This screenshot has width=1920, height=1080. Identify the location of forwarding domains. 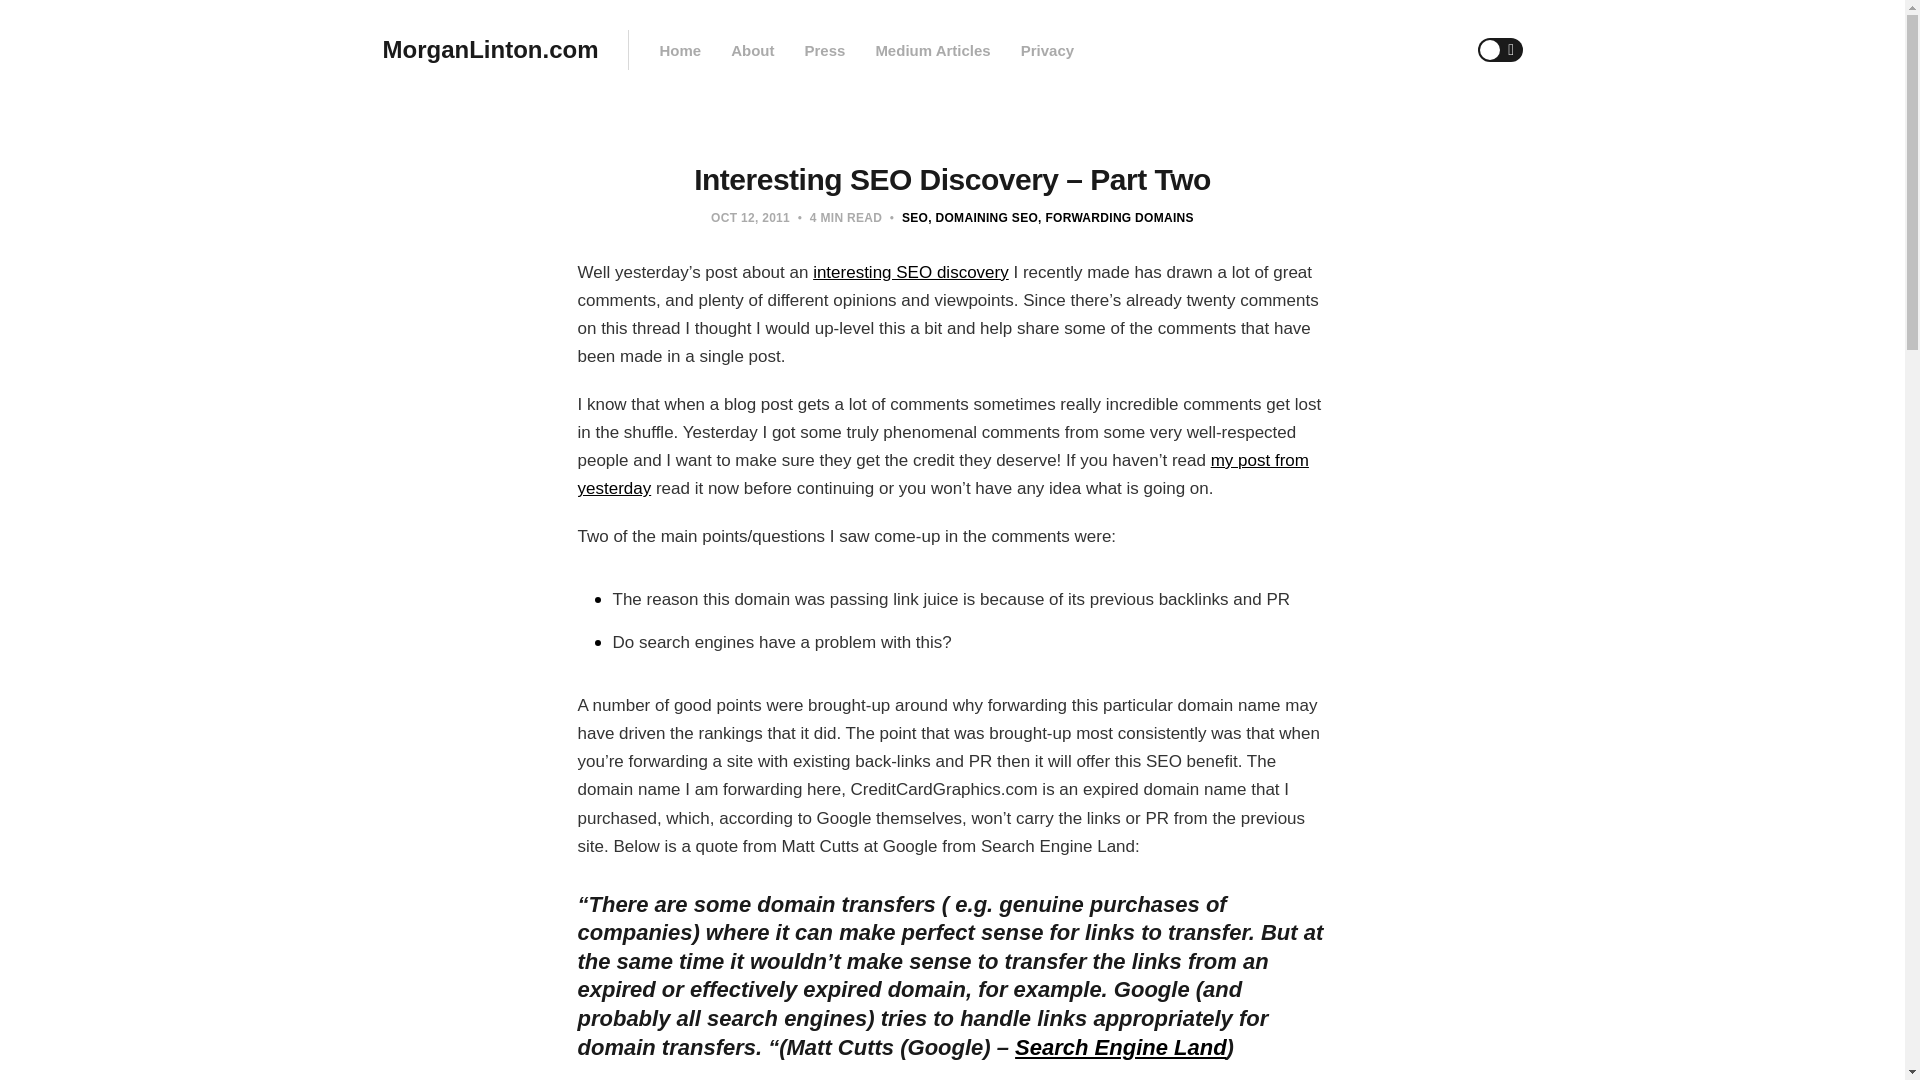
(1116, 217).